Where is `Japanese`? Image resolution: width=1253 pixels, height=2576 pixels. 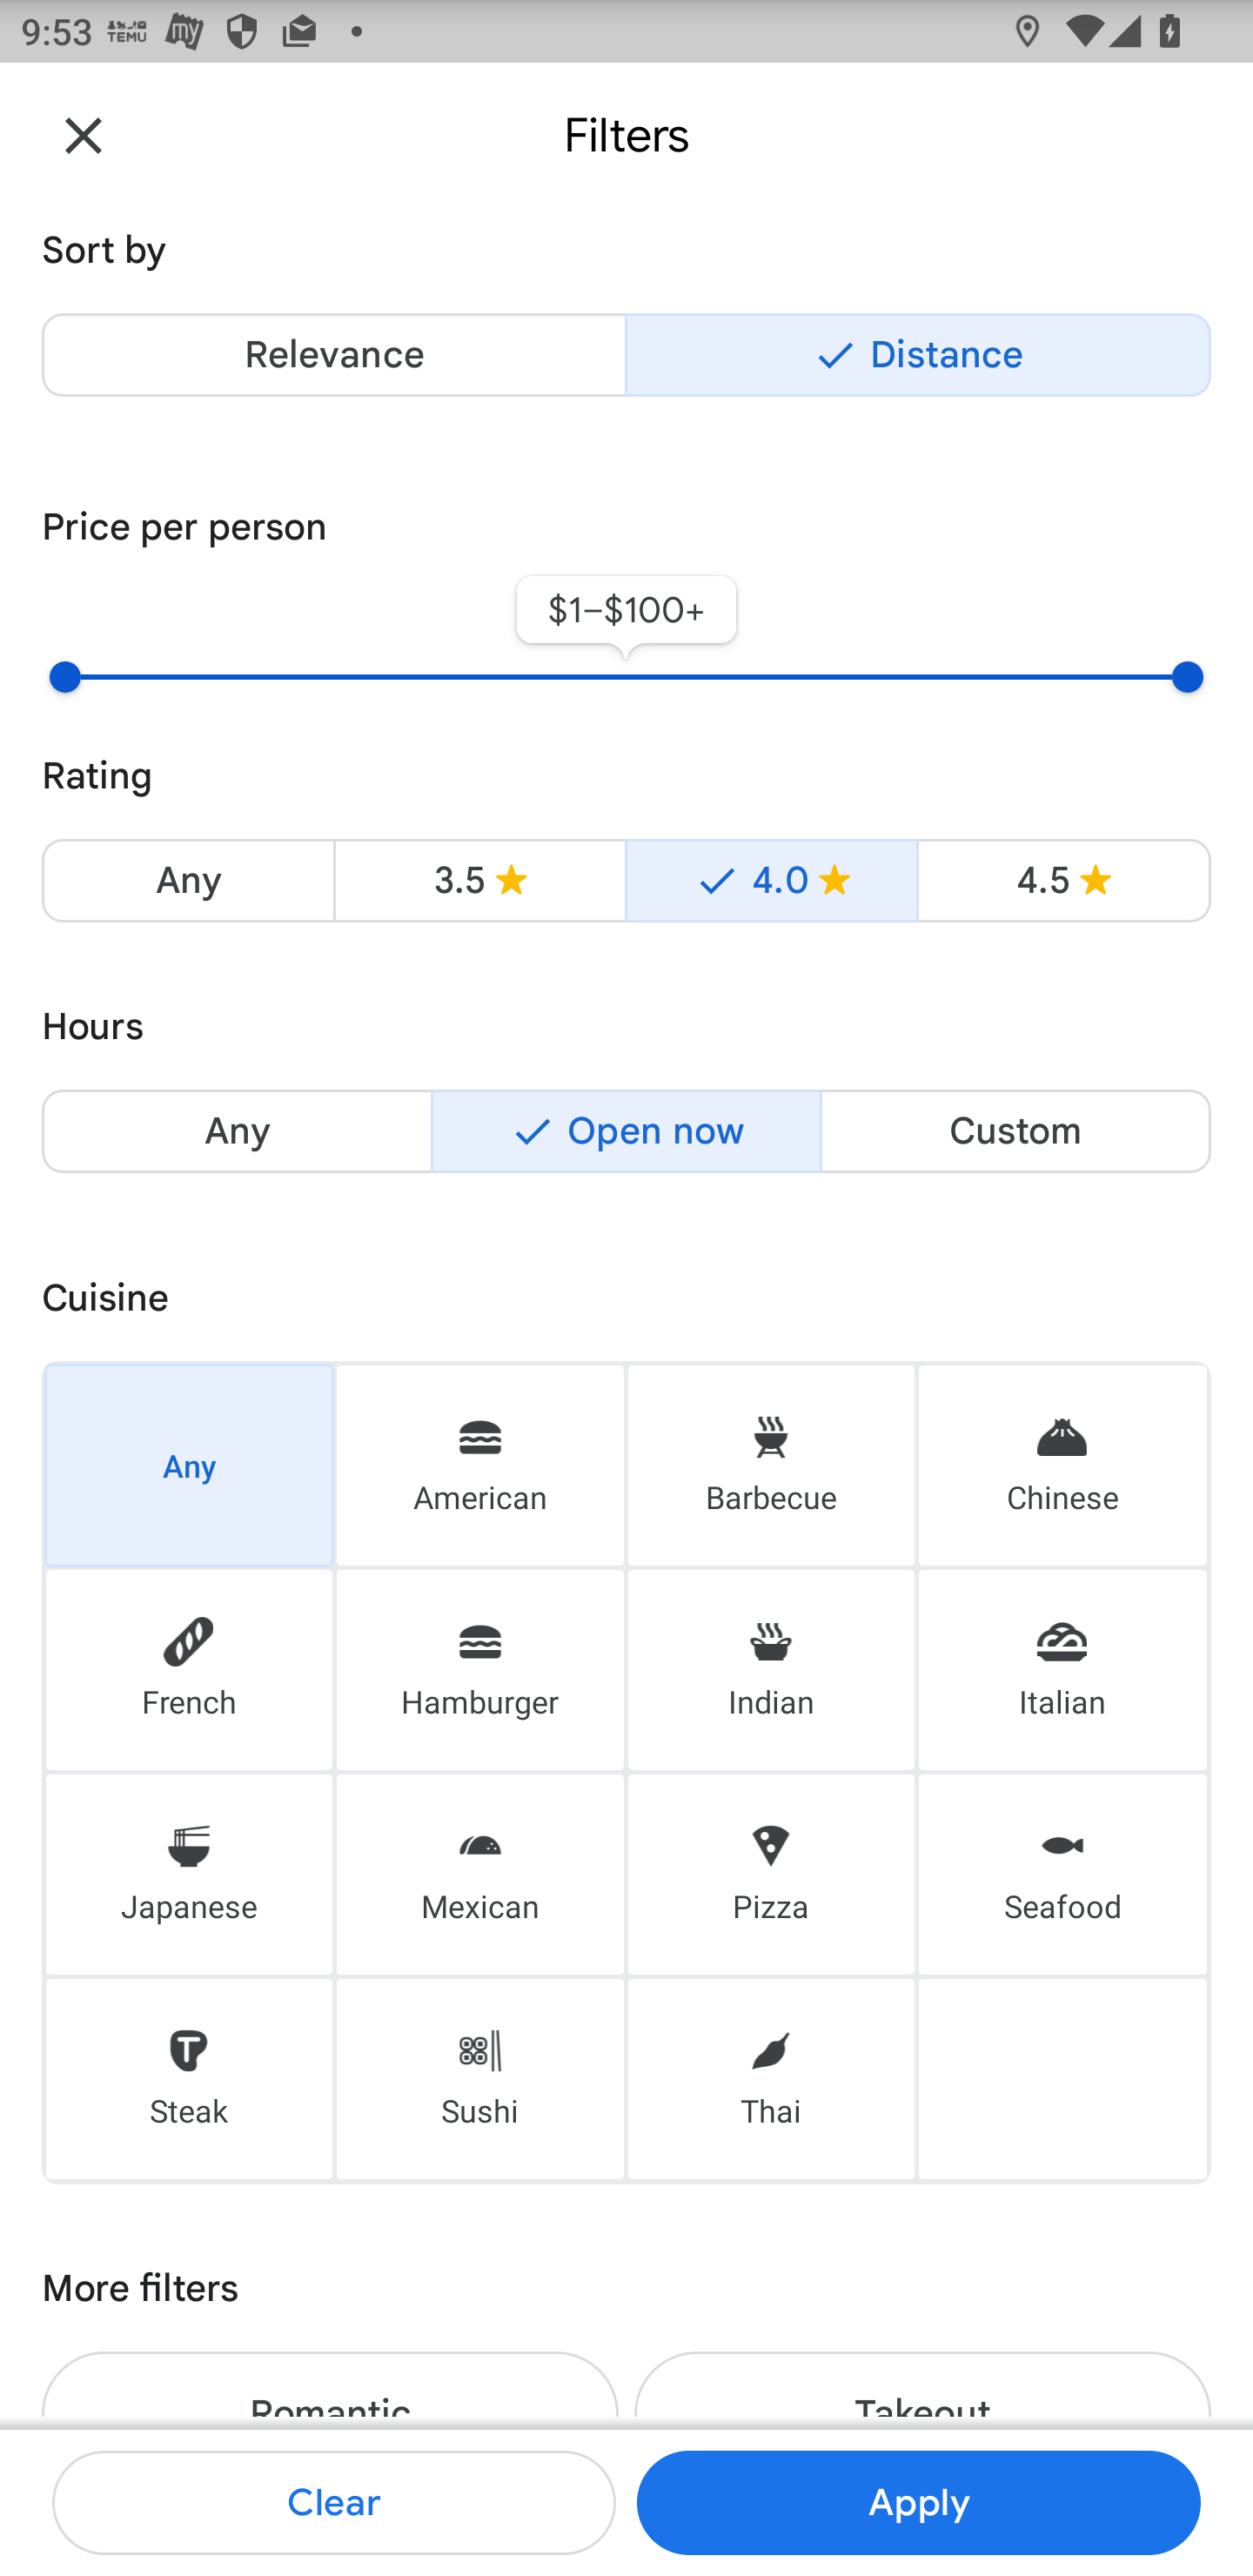
Japanese is located at coordinates (189, 1874).